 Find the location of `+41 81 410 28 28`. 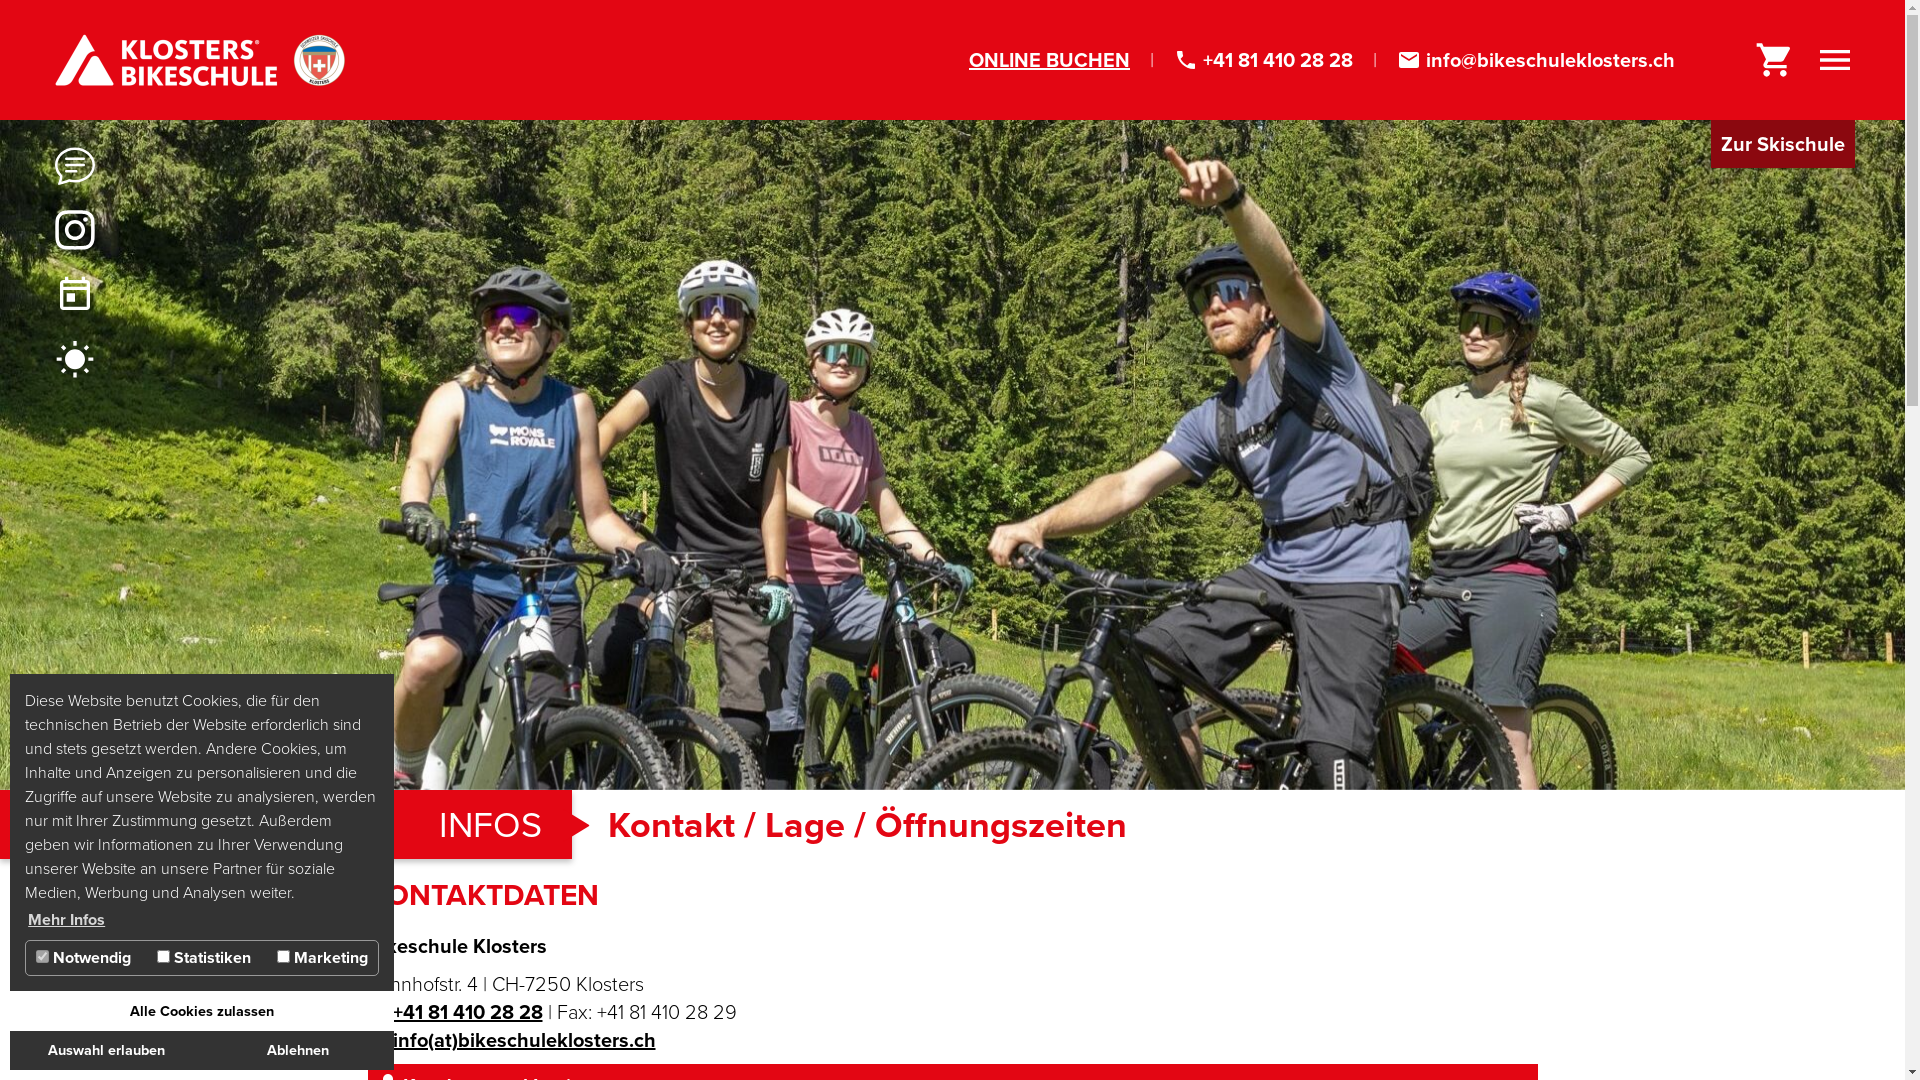

+41 81 410 28 28 is located at coordinates (1278, 60).